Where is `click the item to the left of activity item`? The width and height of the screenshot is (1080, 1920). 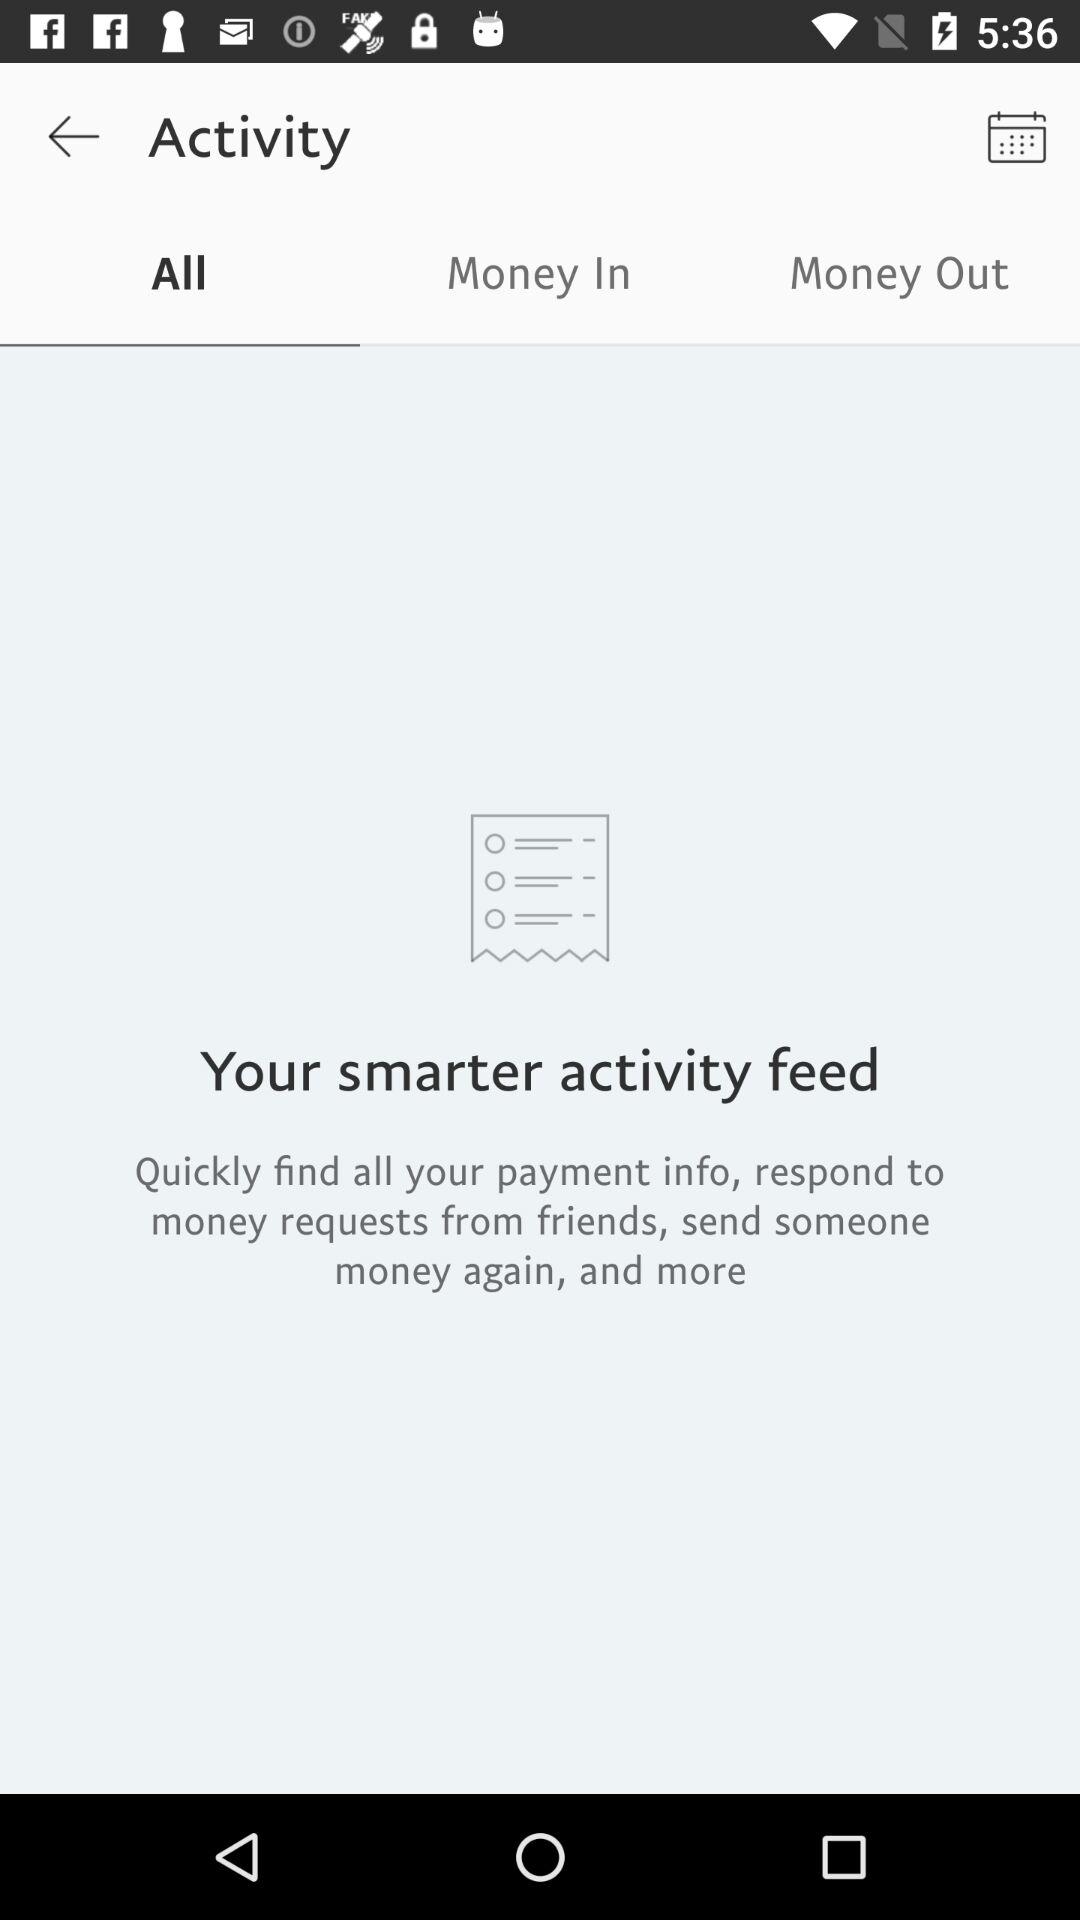 click the item to the left of activity item is located at coordinates (73, 136).